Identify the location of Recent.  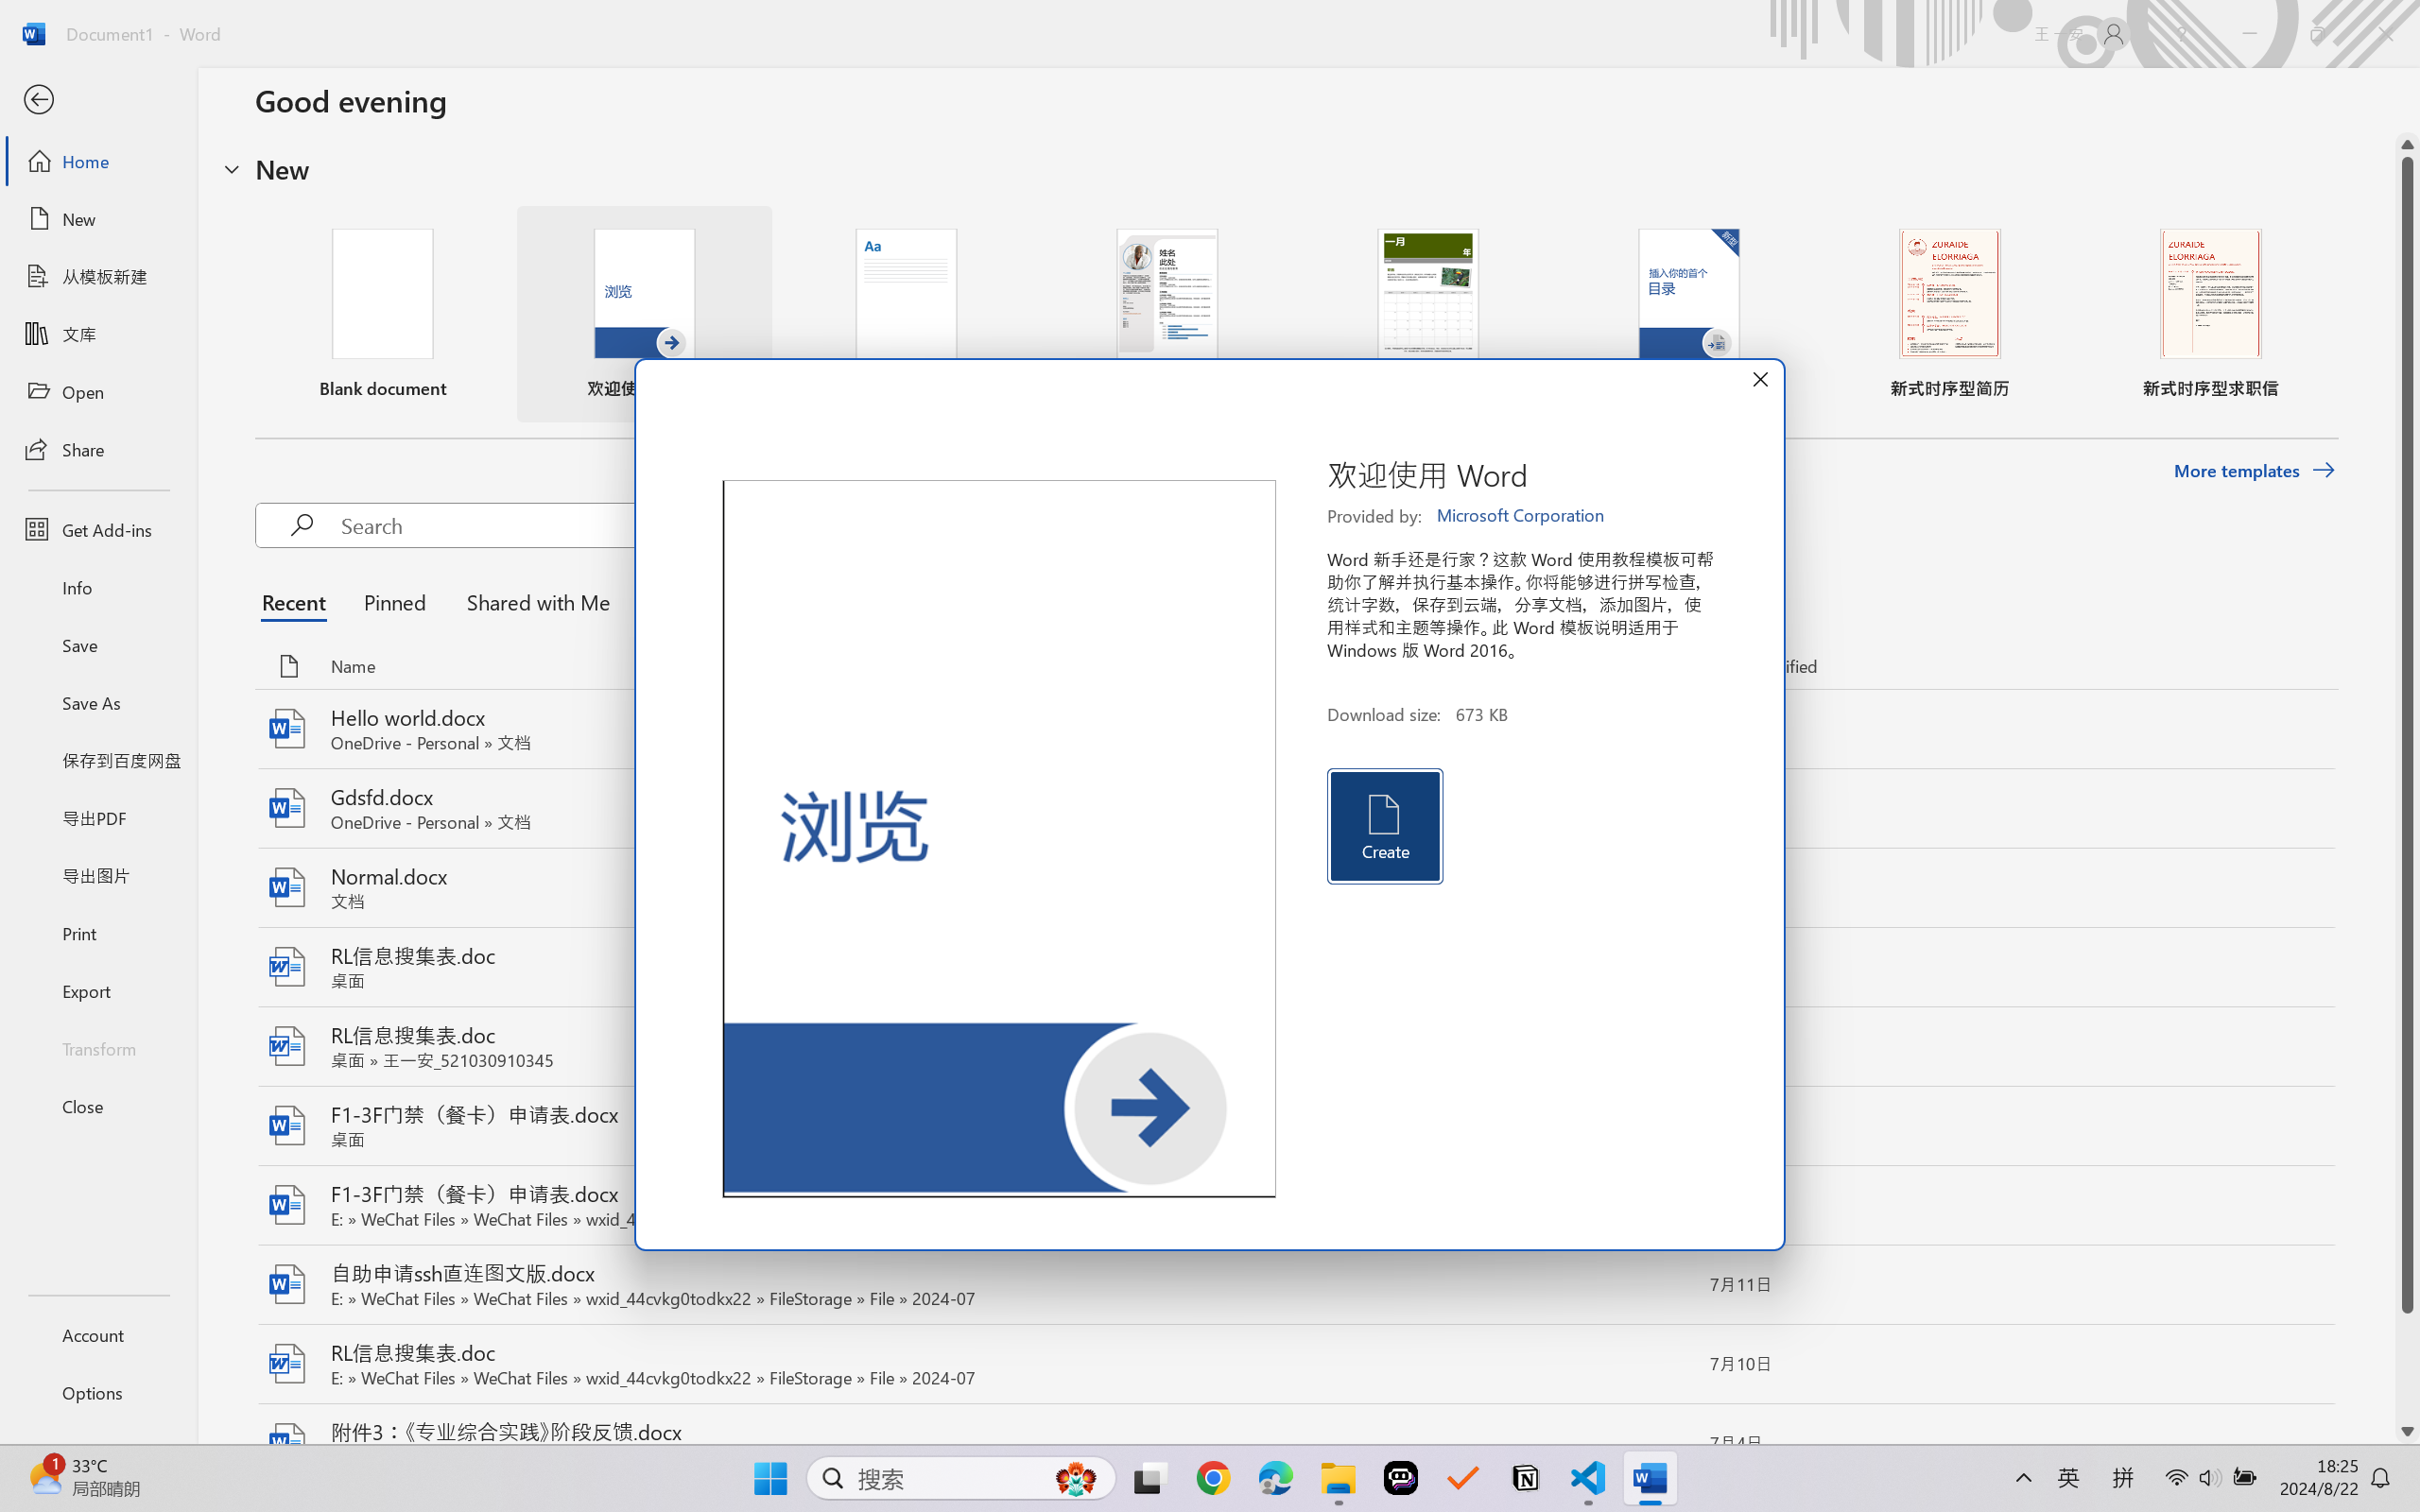
(299, 601).